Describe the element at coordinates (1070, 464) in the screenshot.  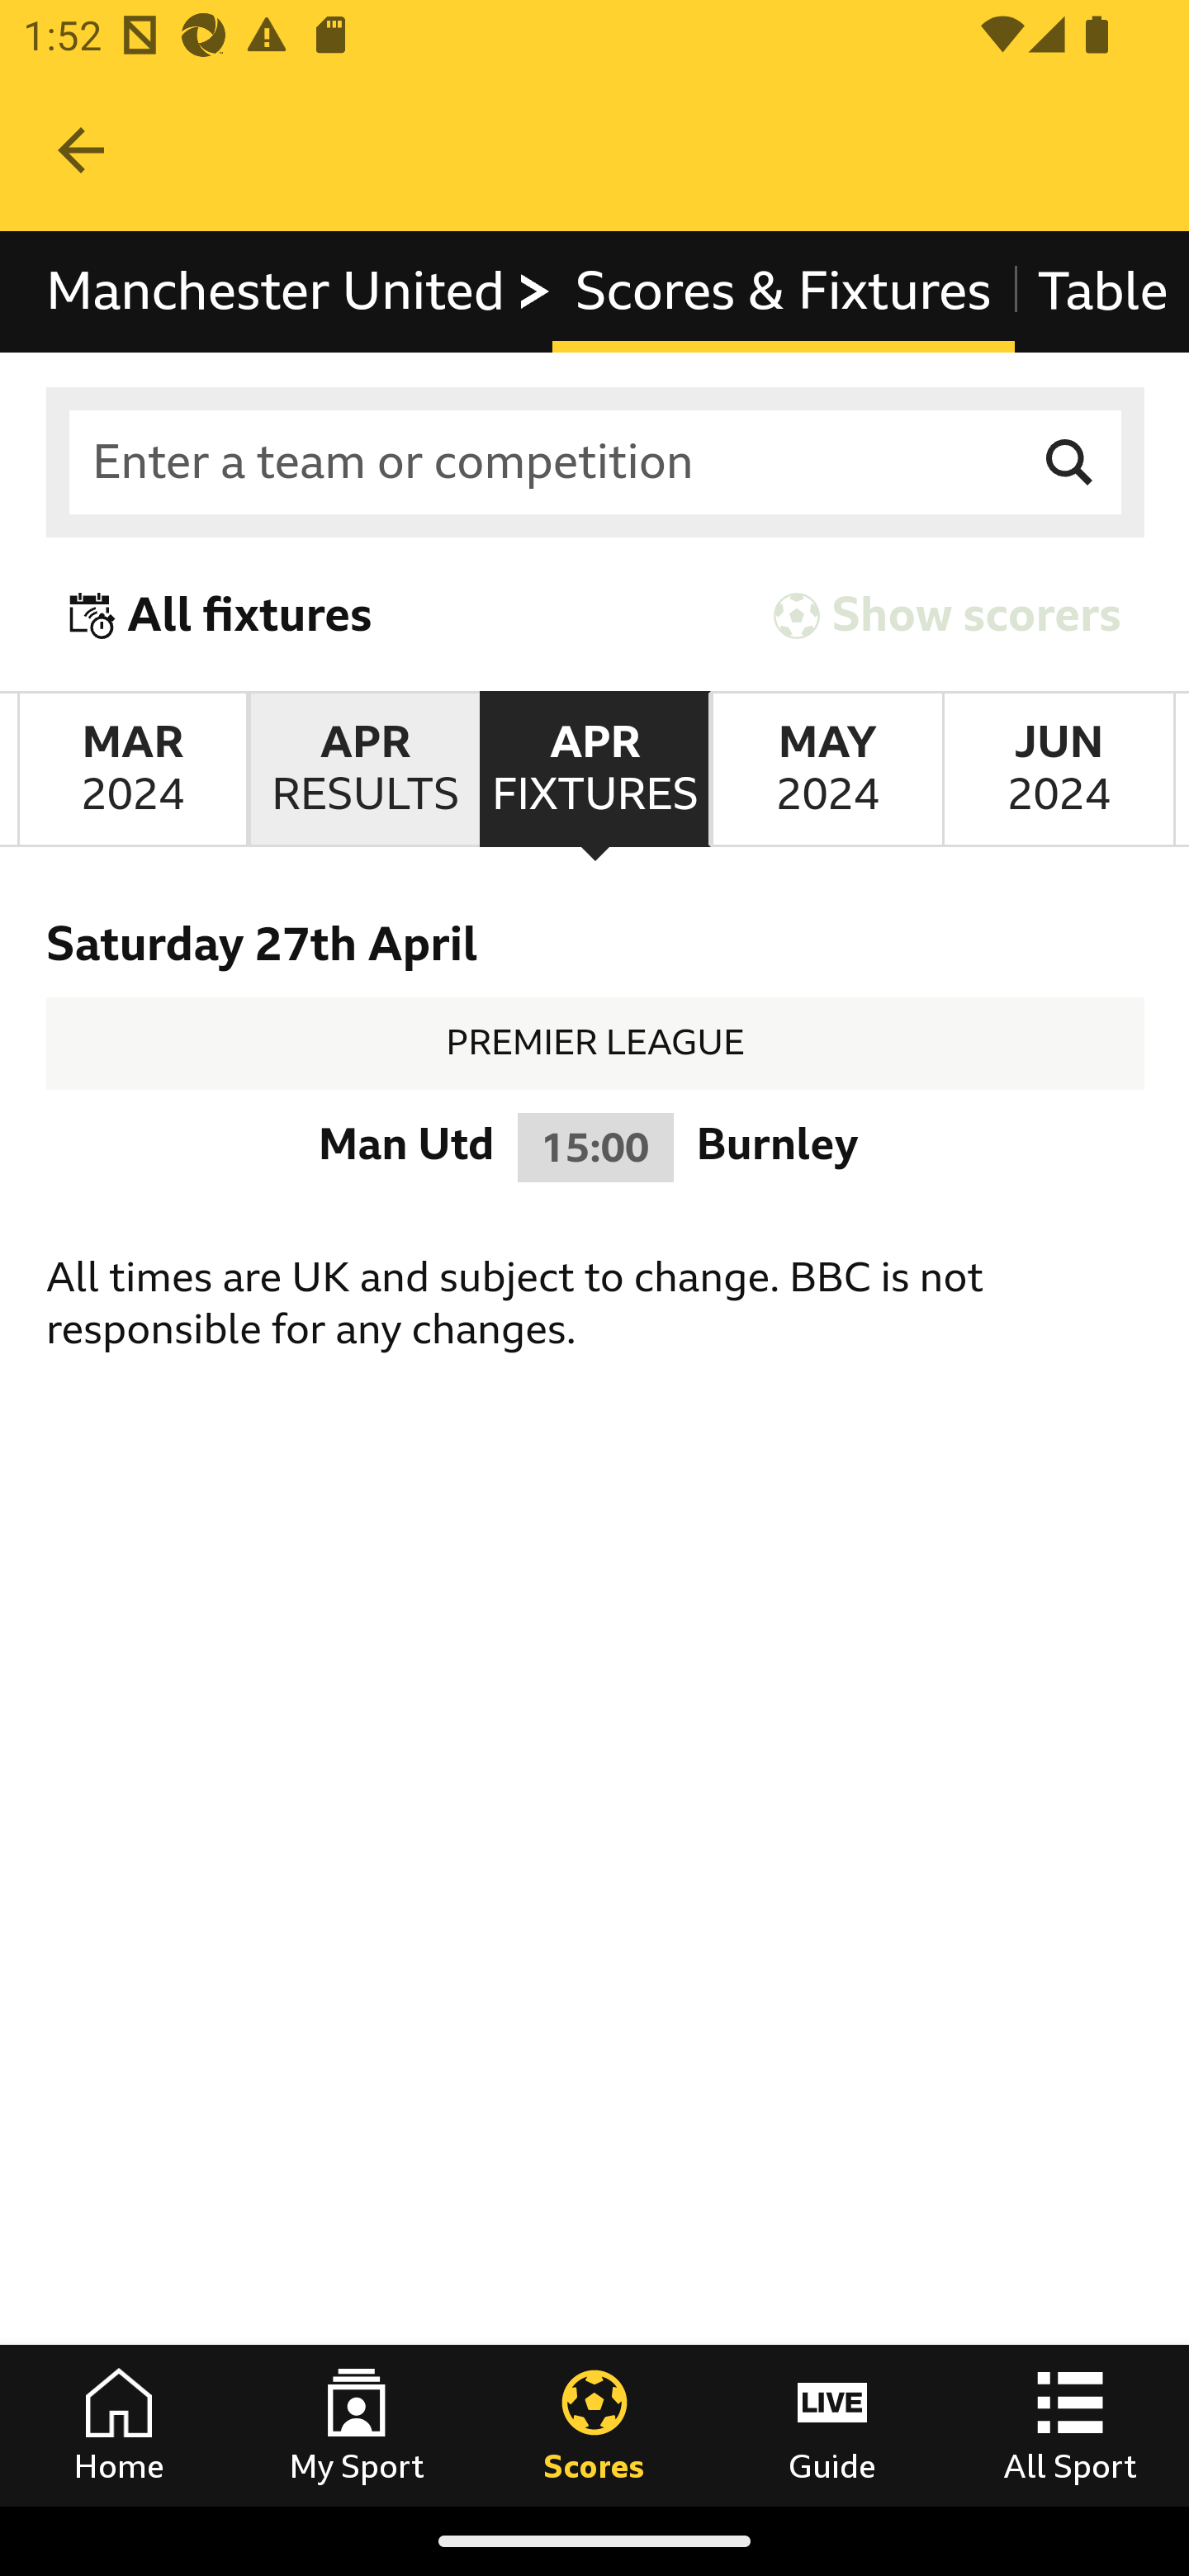
I see `Search` at that location.